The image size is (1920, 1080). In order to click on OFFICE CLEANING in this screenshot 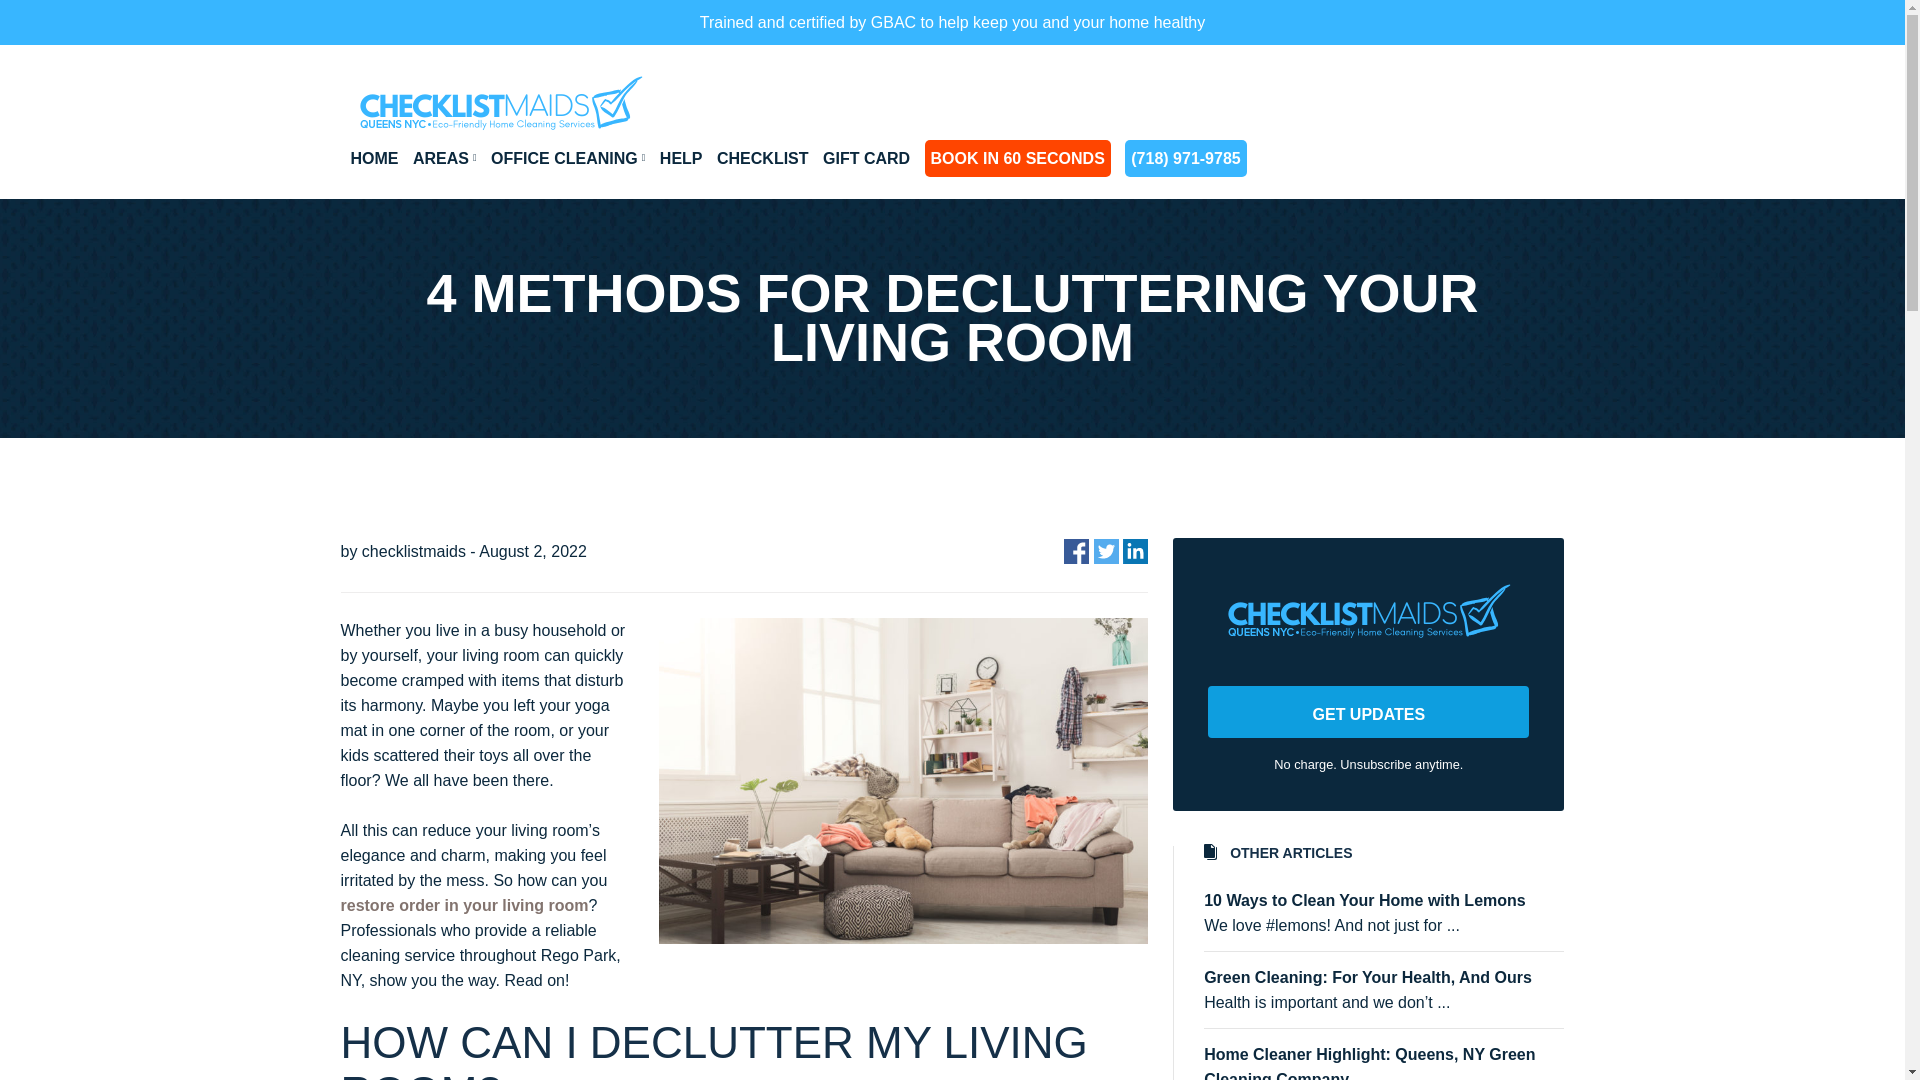, I will do `click(568, 158)`.